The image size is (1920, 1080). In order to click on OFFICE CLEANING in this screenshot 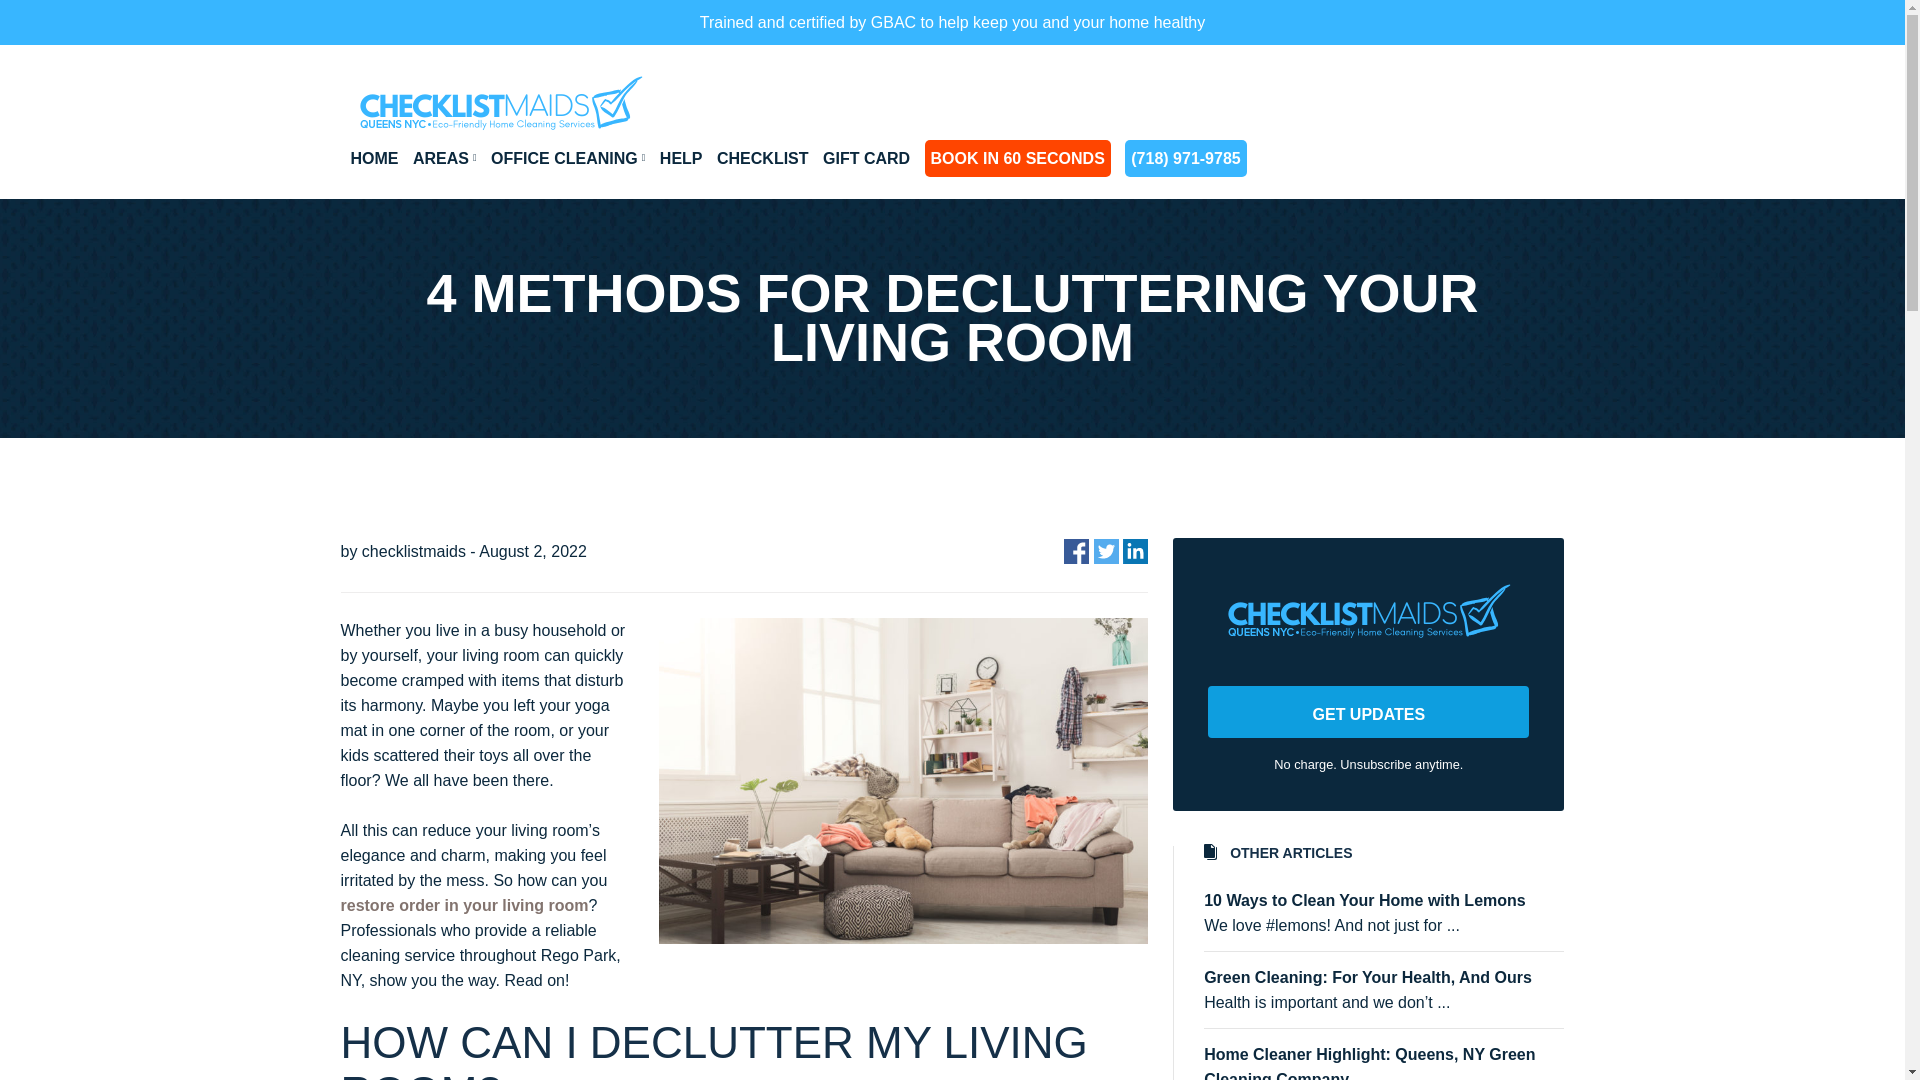, I will do `click(568, 158)`.